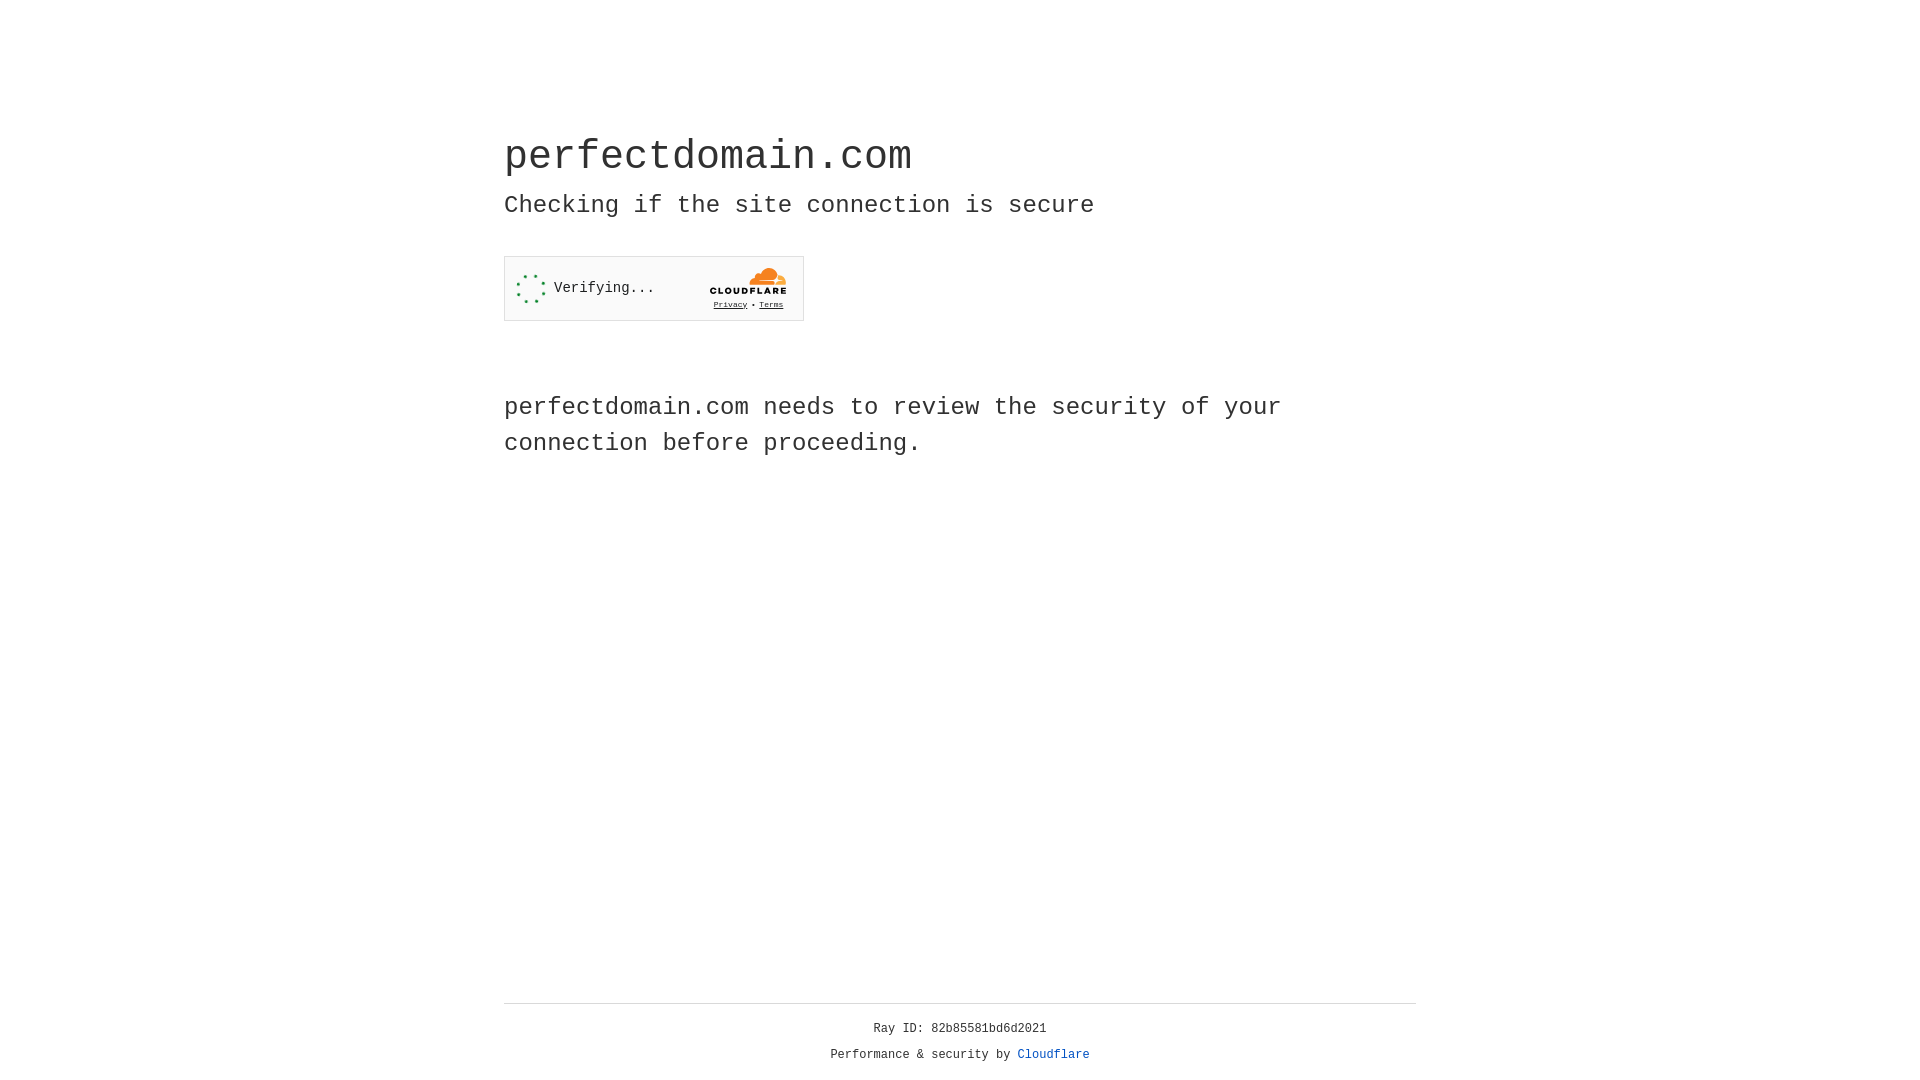 The width and height of the screenshot is (1920, 1080). Describe the element at coordinates (1054, 1055) in the screenshot. I see `Cloudflare` at that location.